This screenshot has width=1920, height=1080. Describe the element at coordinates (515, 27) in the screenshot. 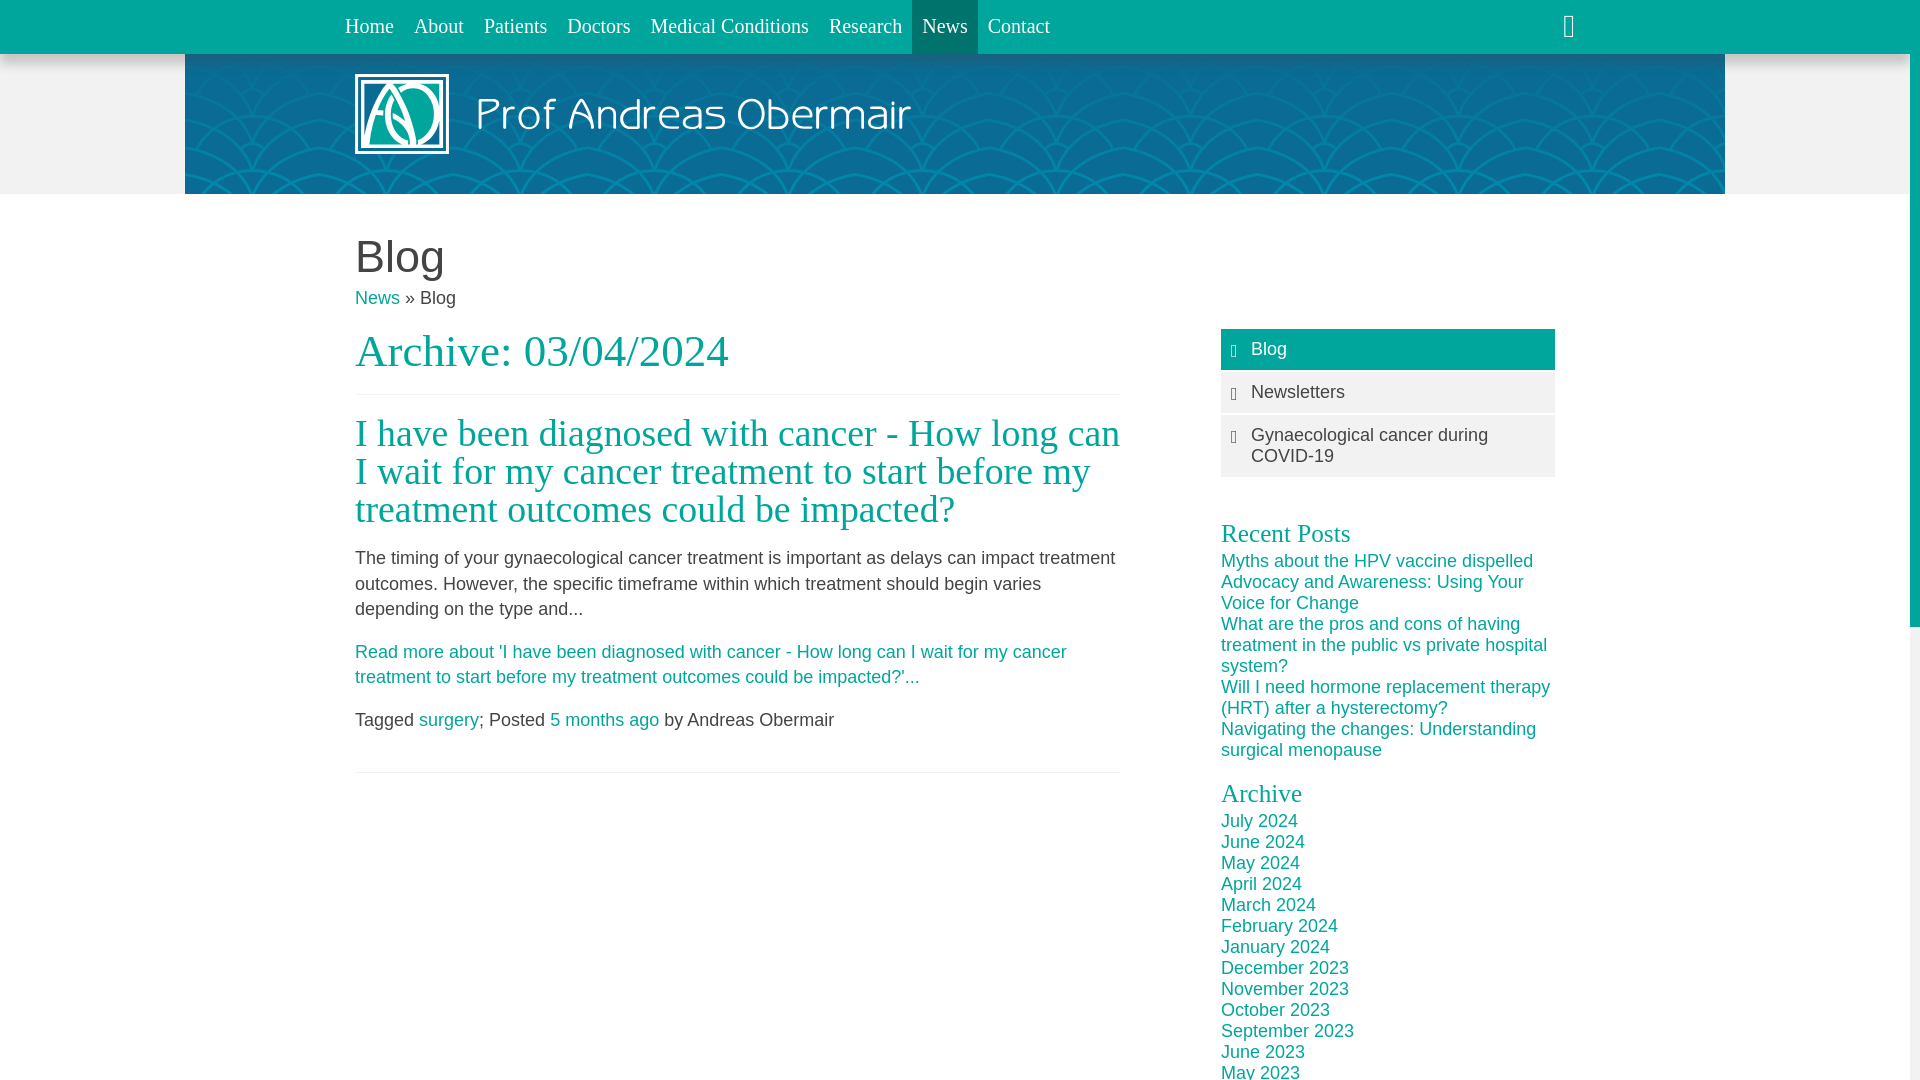

I see `Patients` at that location.